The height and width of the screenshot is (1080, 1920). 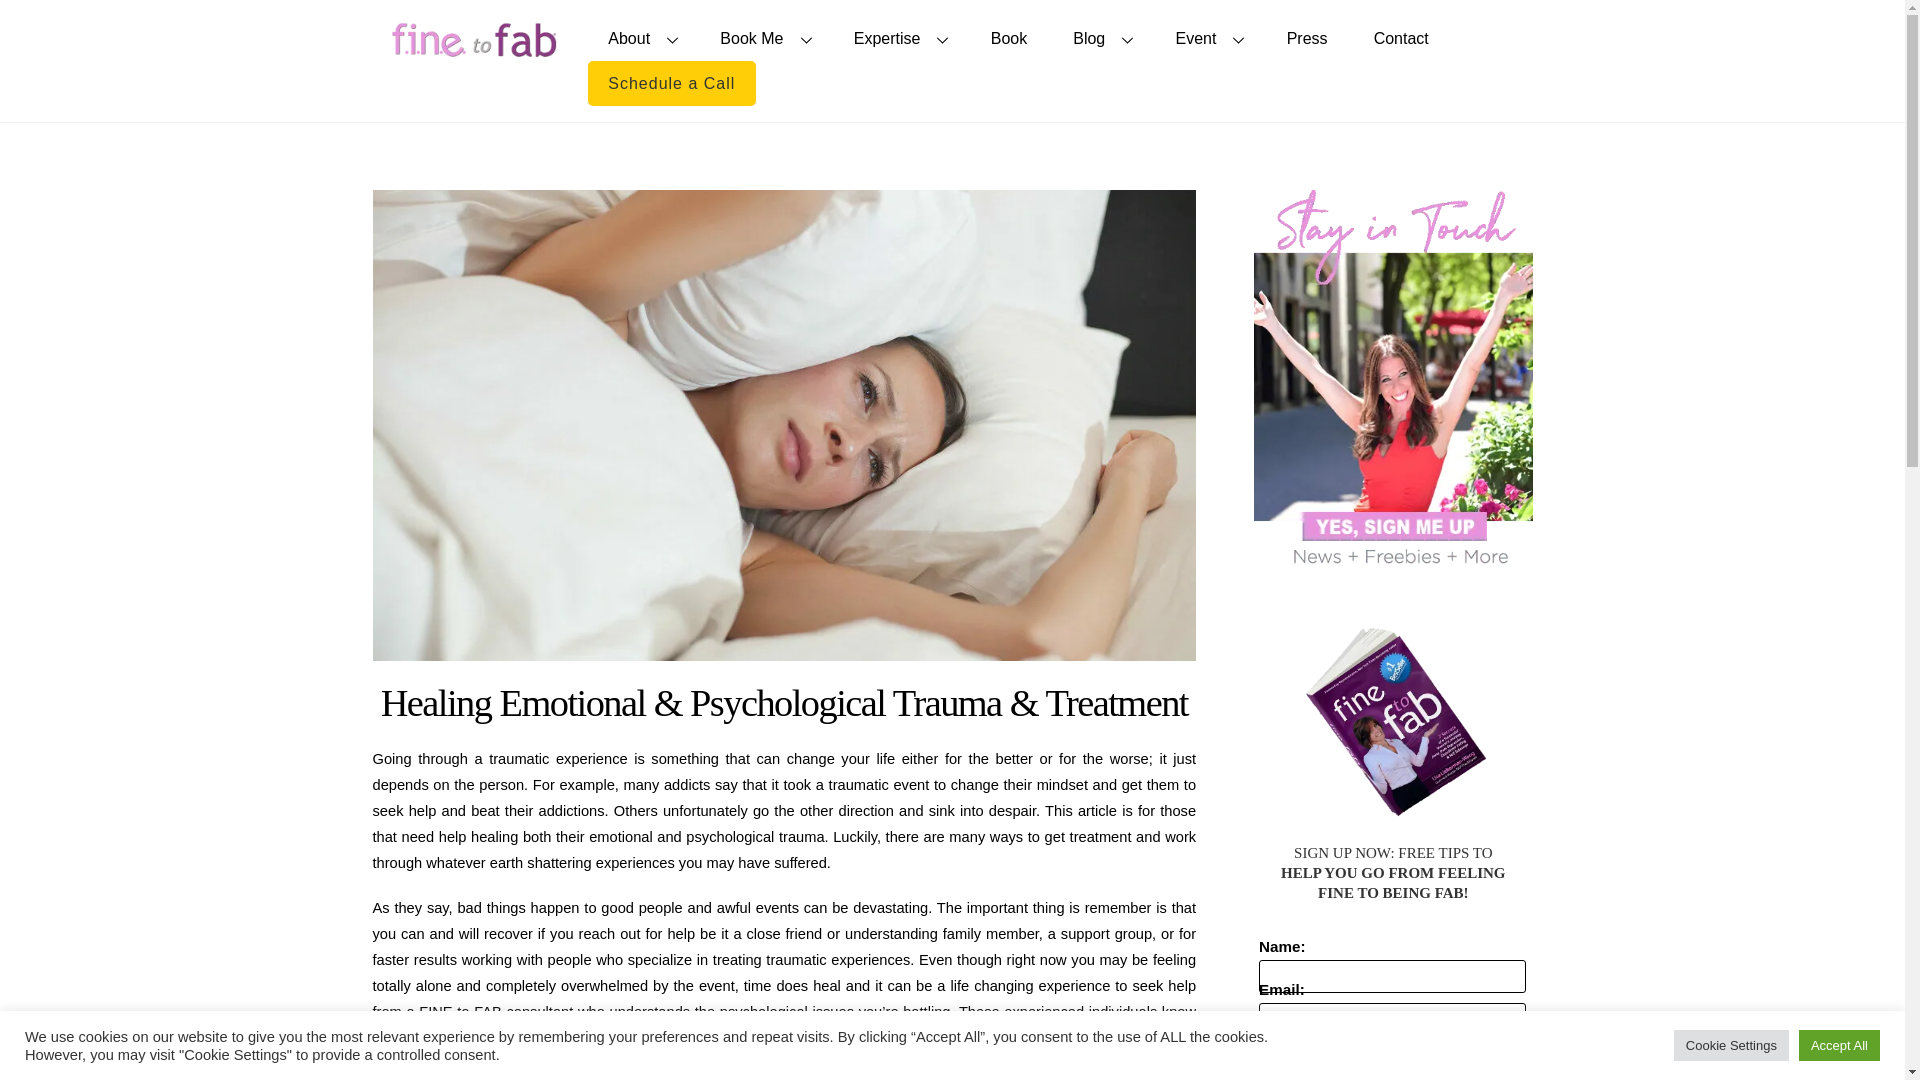 What do you see at coordinates (764, 38) in the screenshot?
I see `Book Me` at bounding box center [764, 38].